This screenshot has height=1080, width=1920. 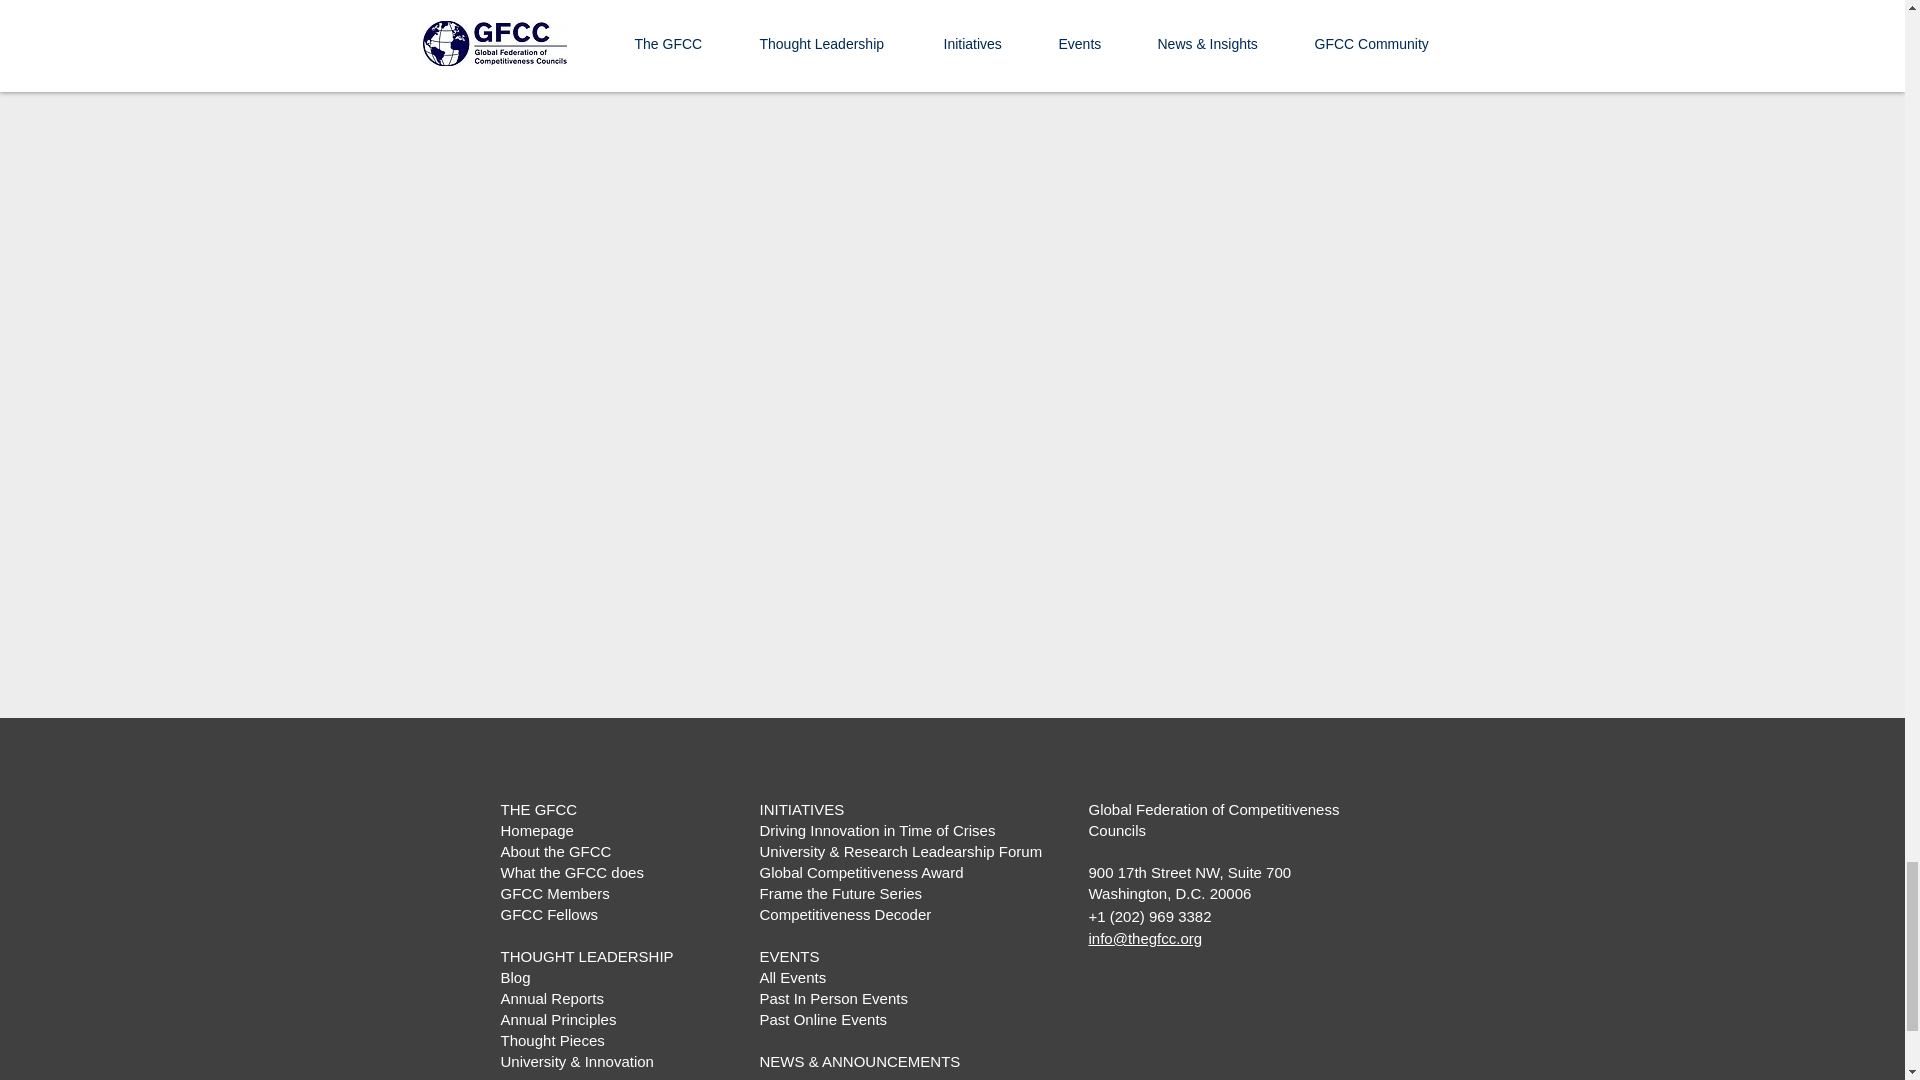 I want to click on Annual Reports, so click(x=550, y=998).